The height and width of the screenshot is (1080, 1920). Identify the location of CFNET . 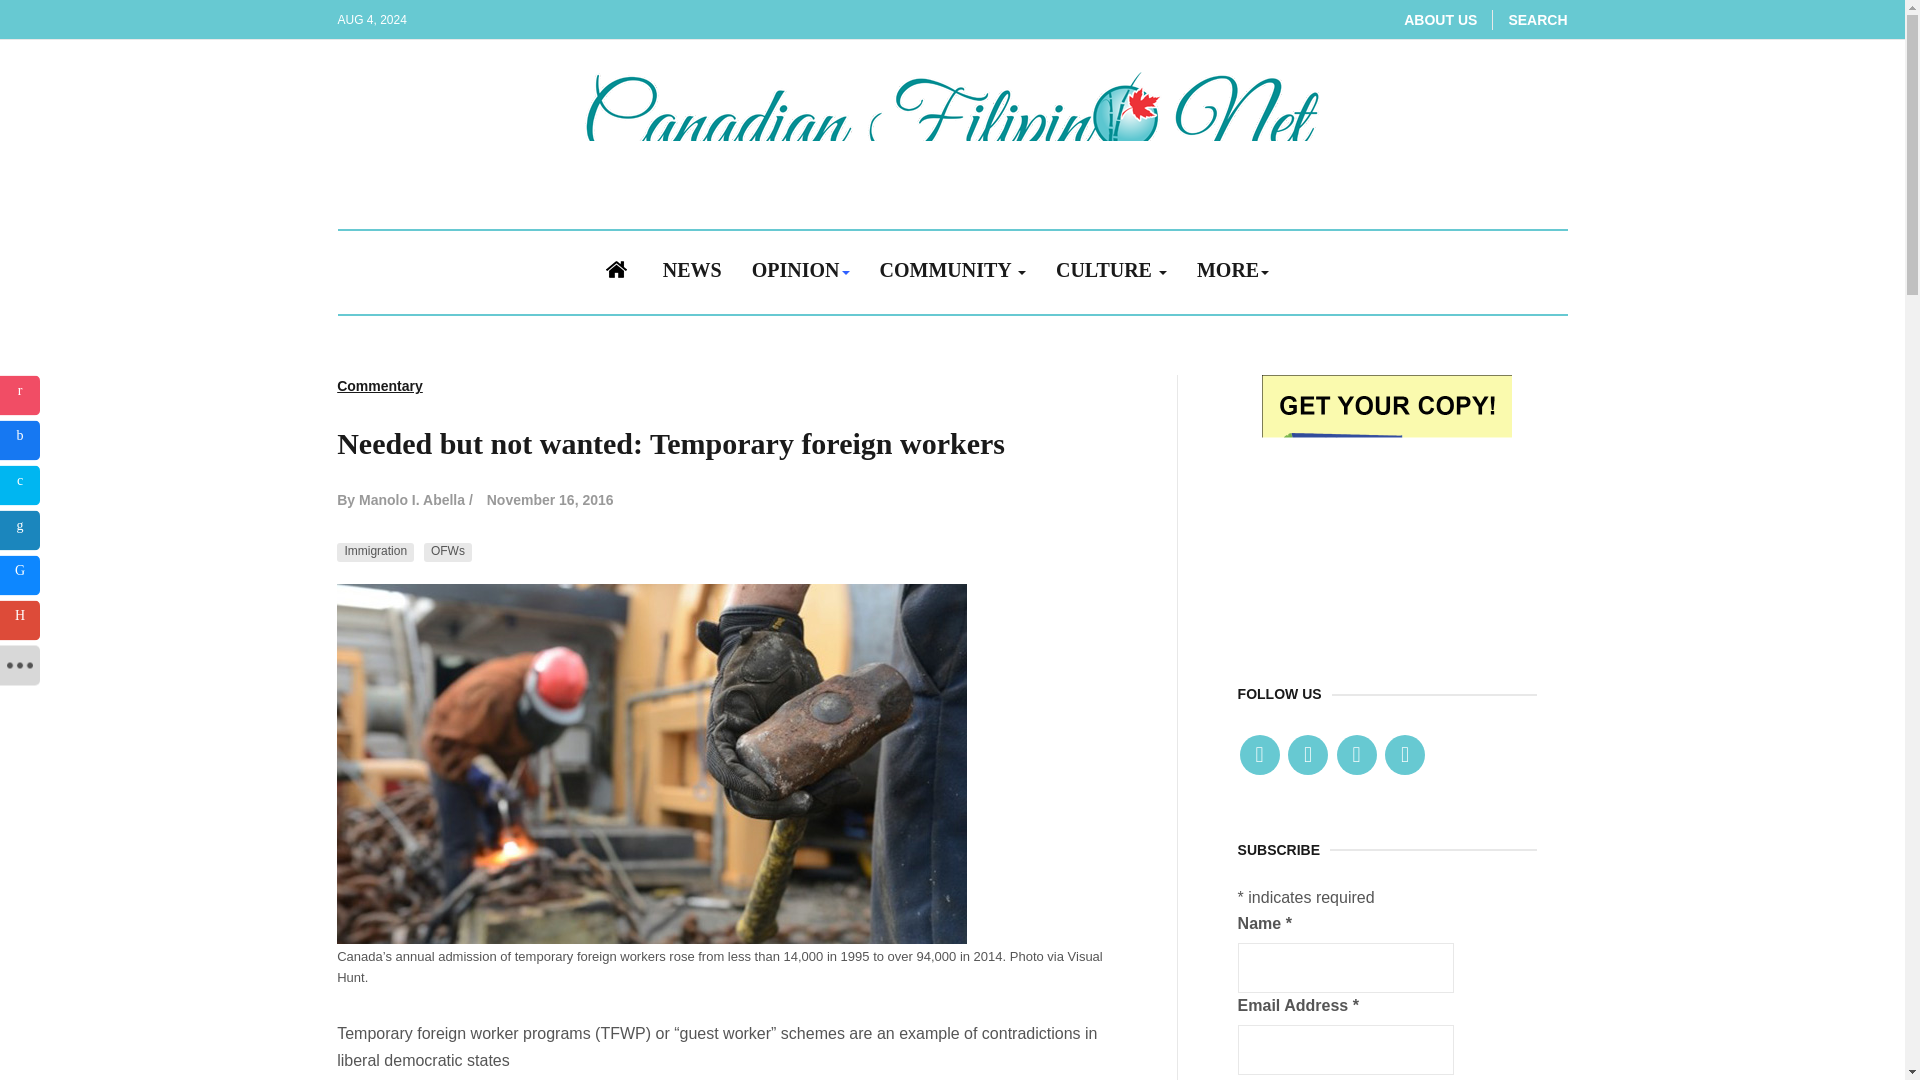
(1386, 498).